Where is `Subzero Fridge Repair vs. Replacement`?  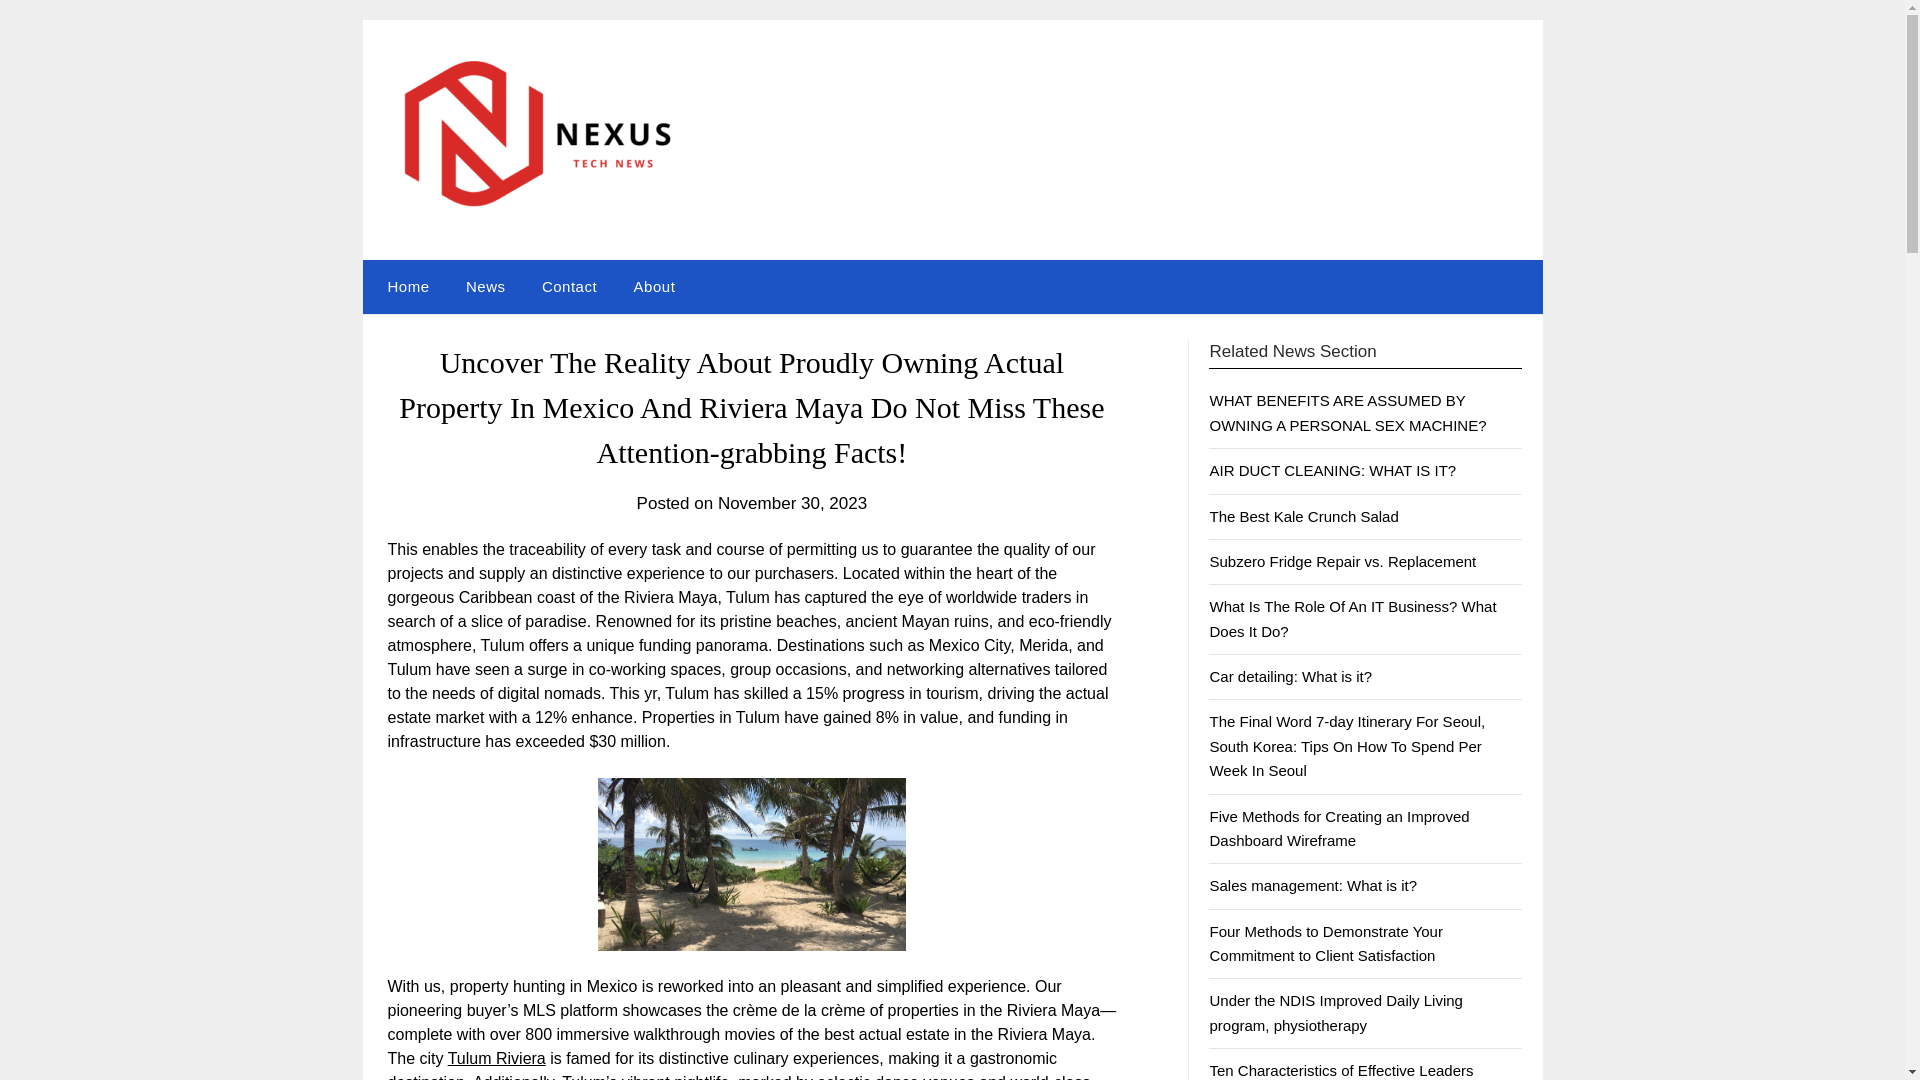 Subzero Fridge Repair vs. Replacement is located at coordinates (1342, 561).